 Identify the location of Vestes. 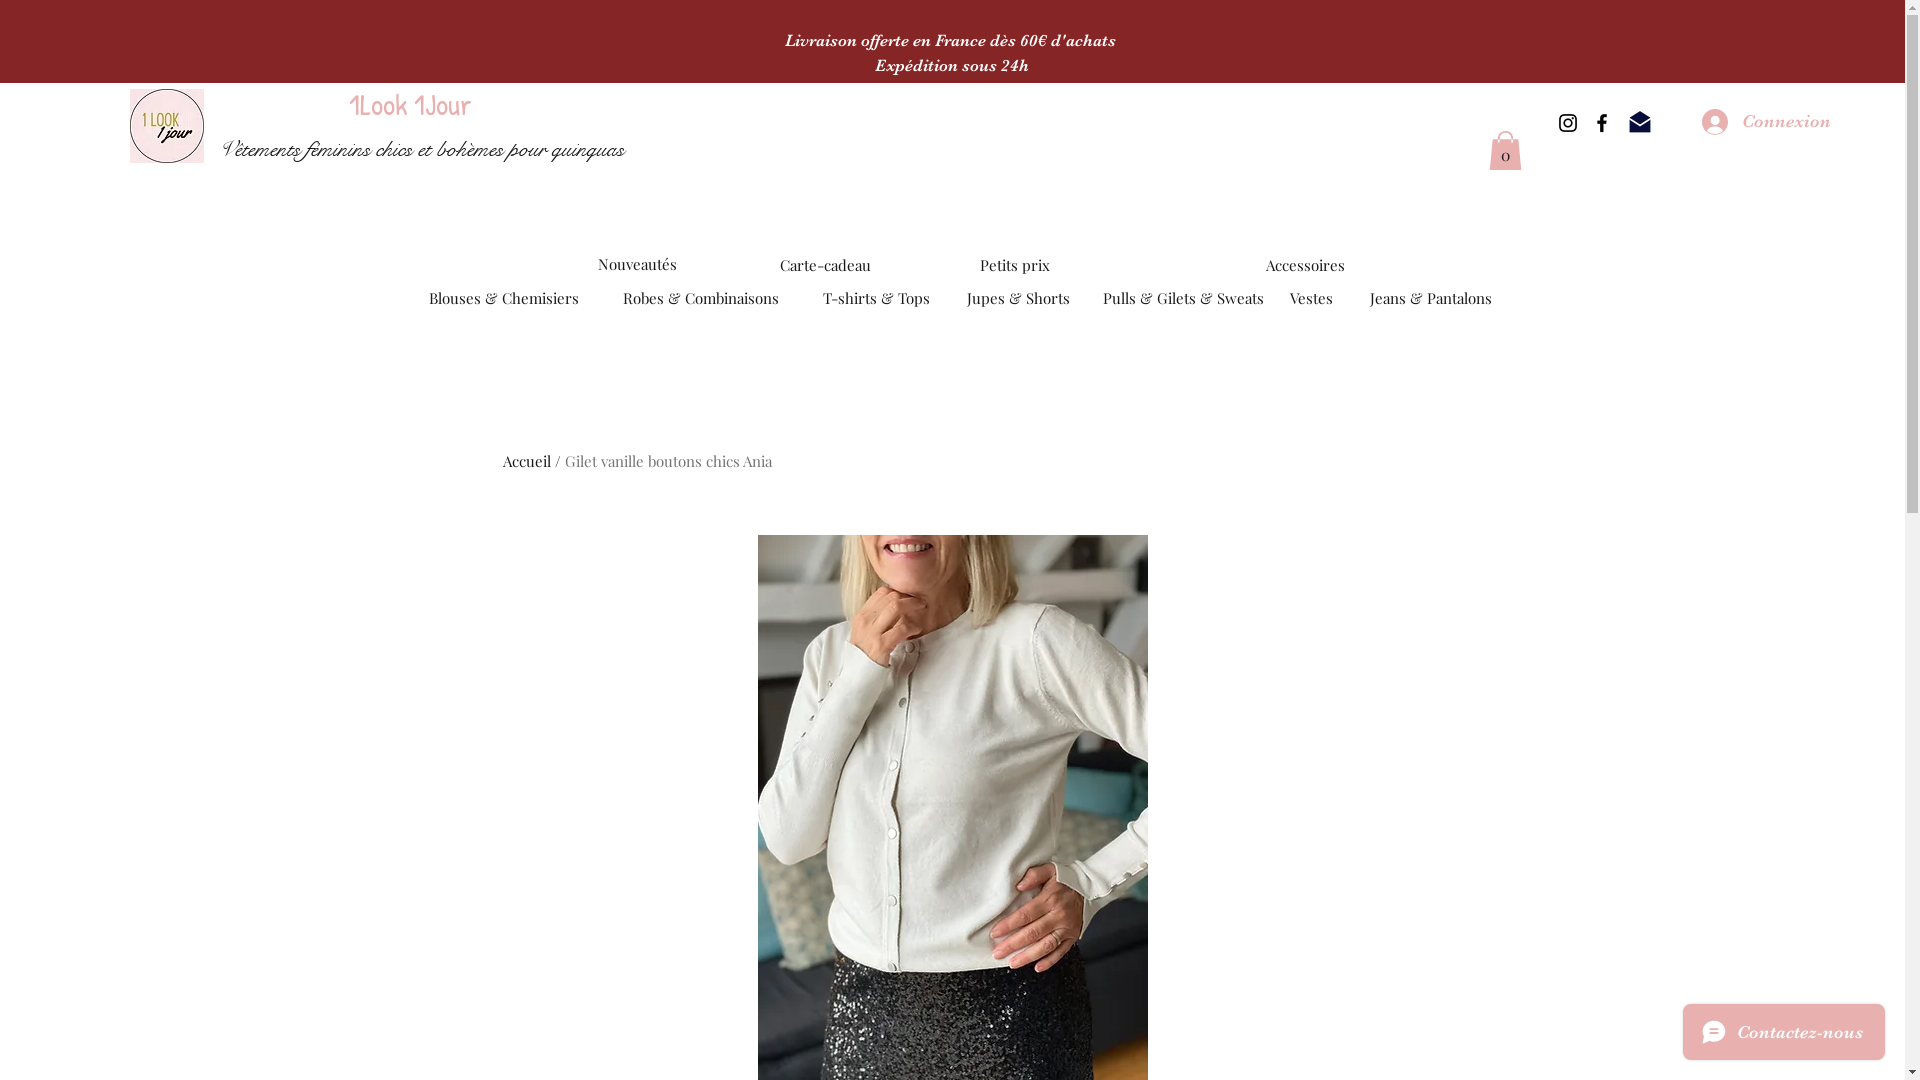
(1312, 298).